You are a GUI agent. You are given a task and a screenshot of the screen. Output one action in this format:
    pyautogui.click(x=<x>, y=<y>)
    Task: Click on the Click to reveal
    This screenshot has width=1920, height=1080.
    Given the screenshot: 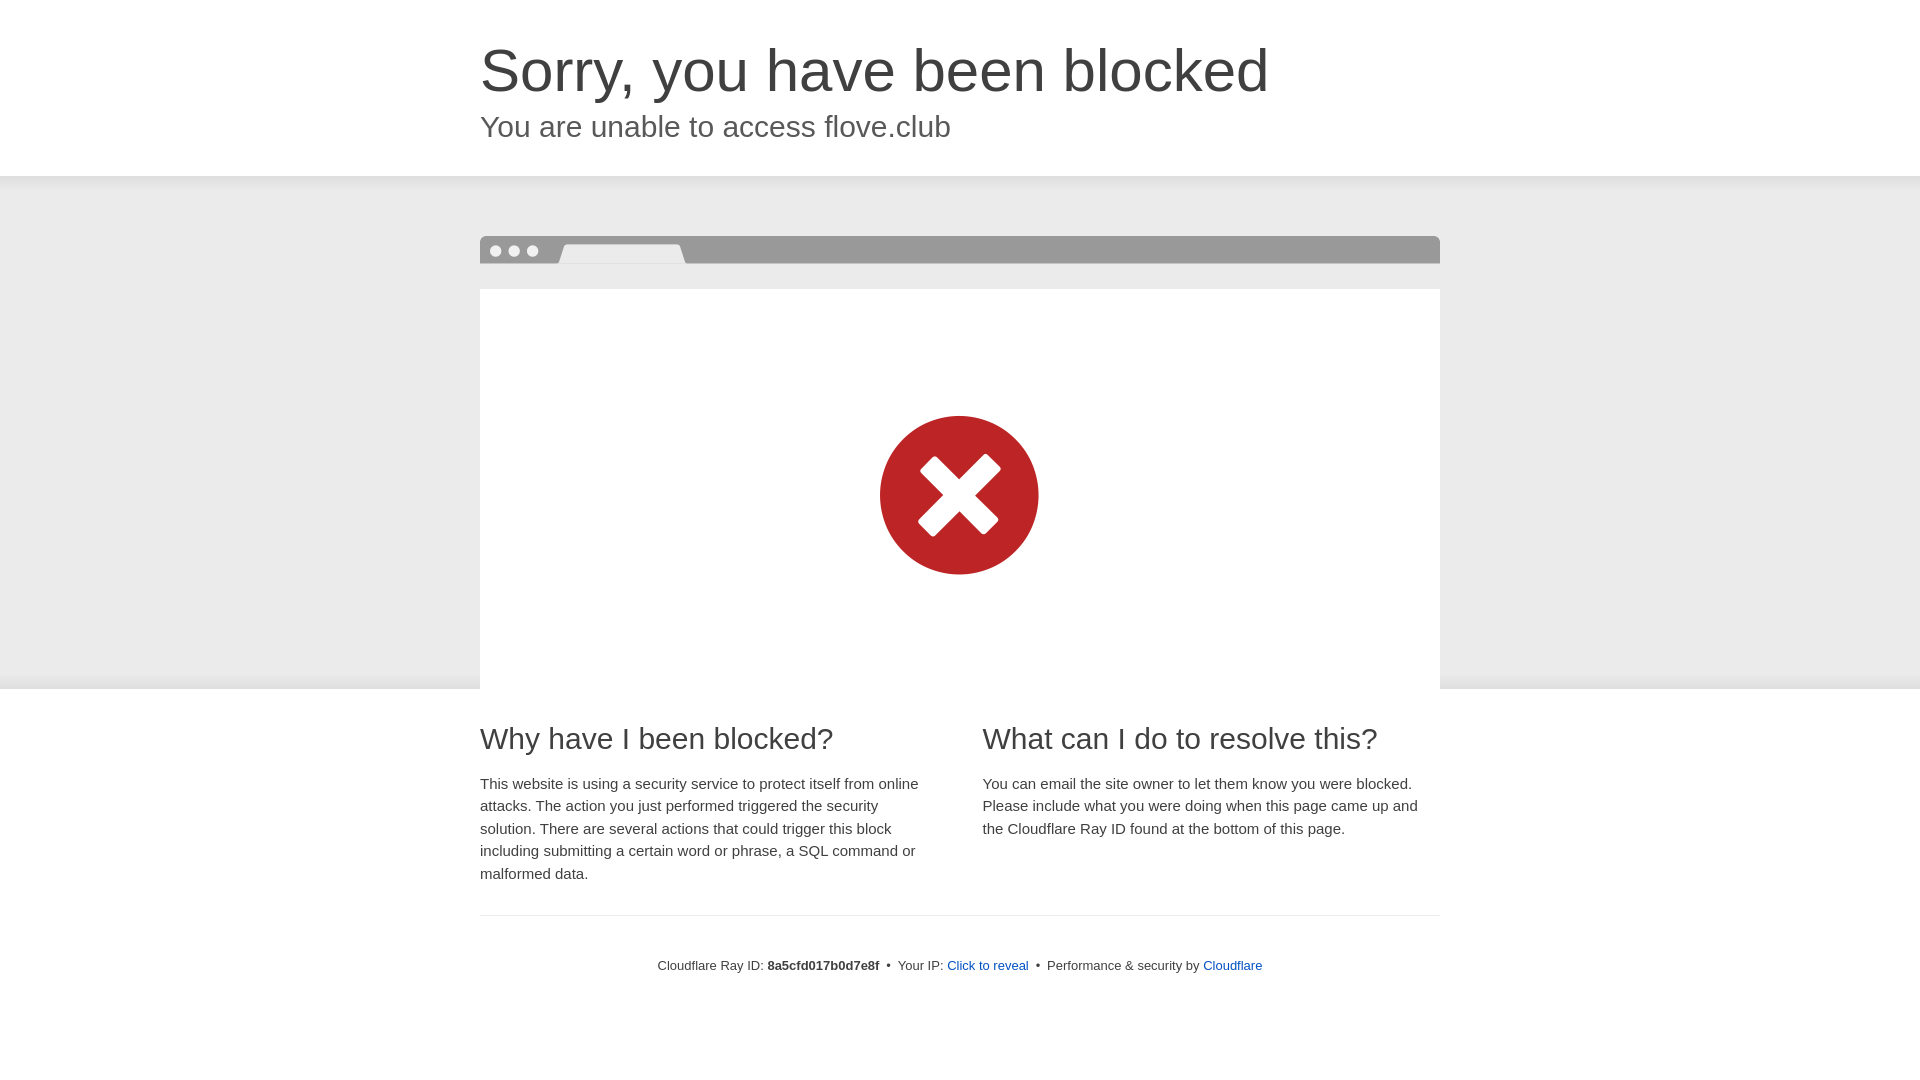 What is the action you would take?
    pyautogui.click(x=988, y=966)
    